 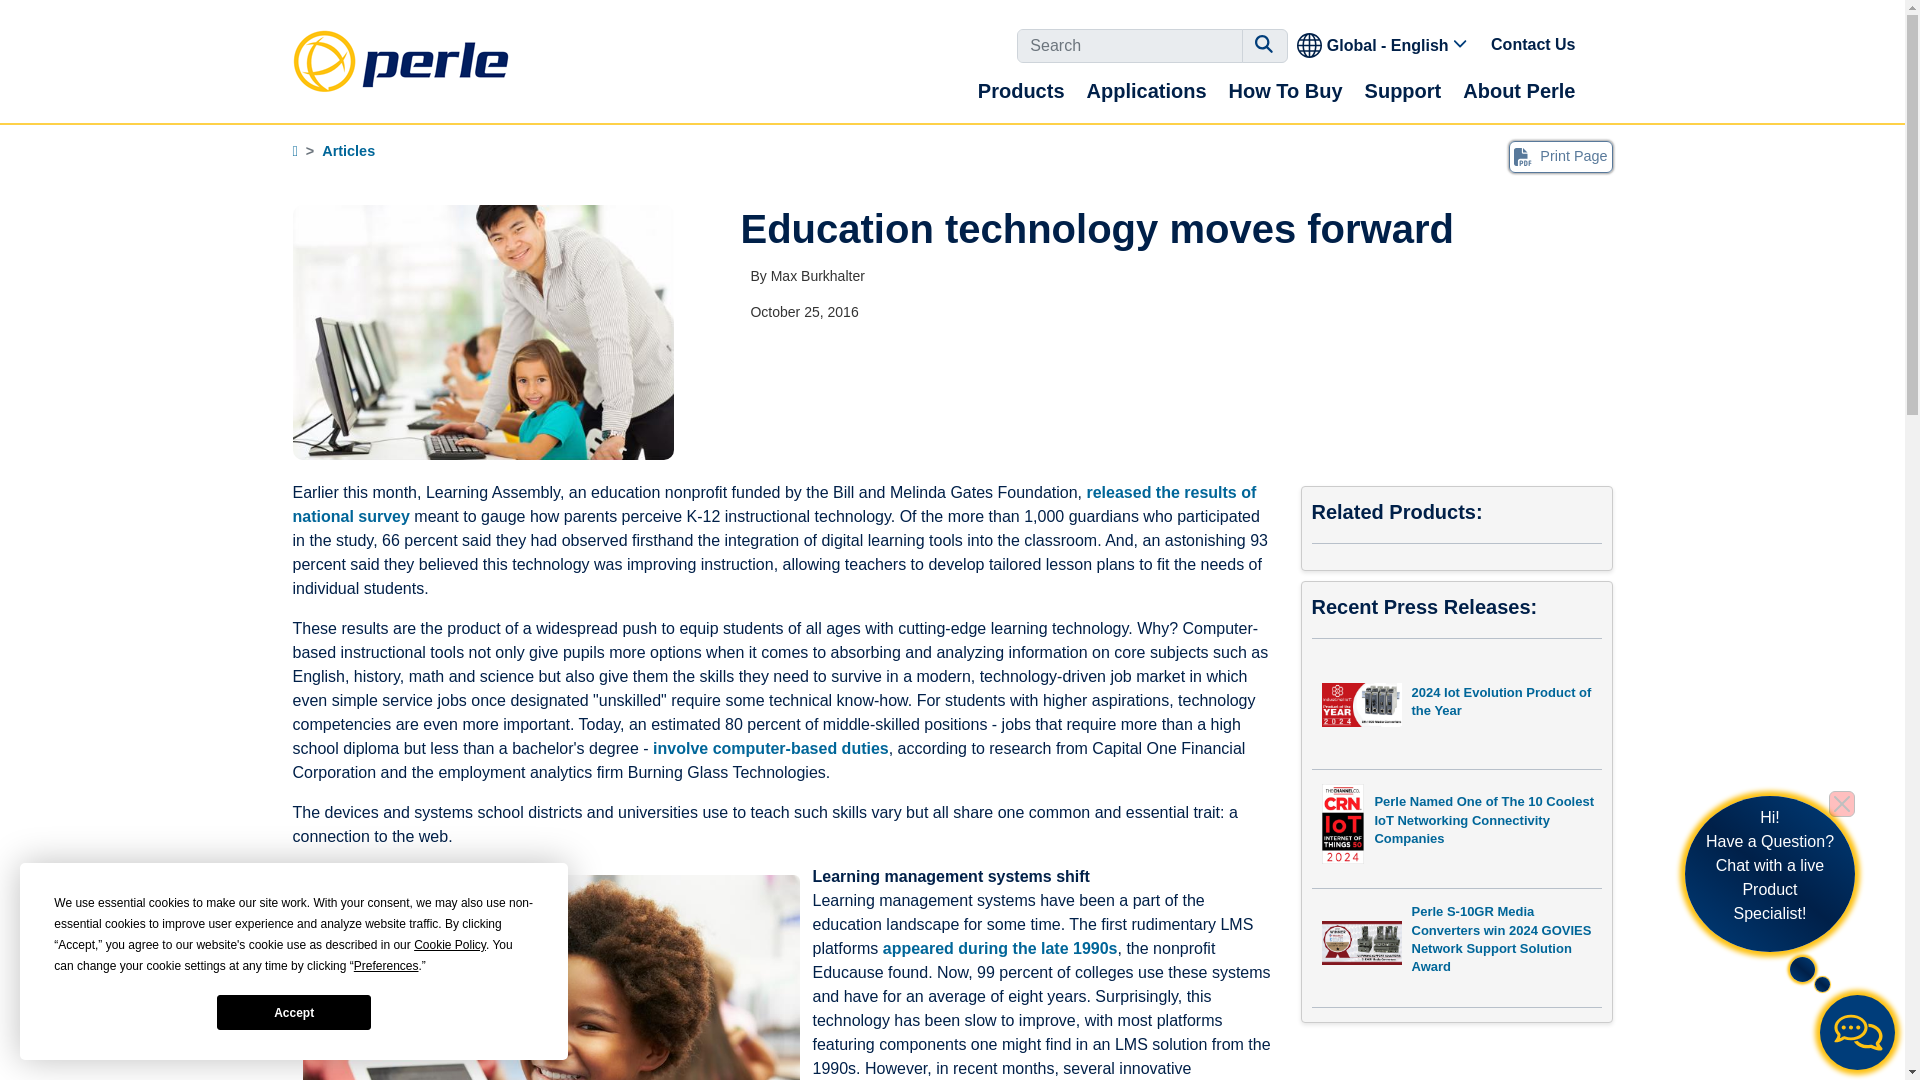 I want to click on Perle Logo, so click(x=400, y=61).